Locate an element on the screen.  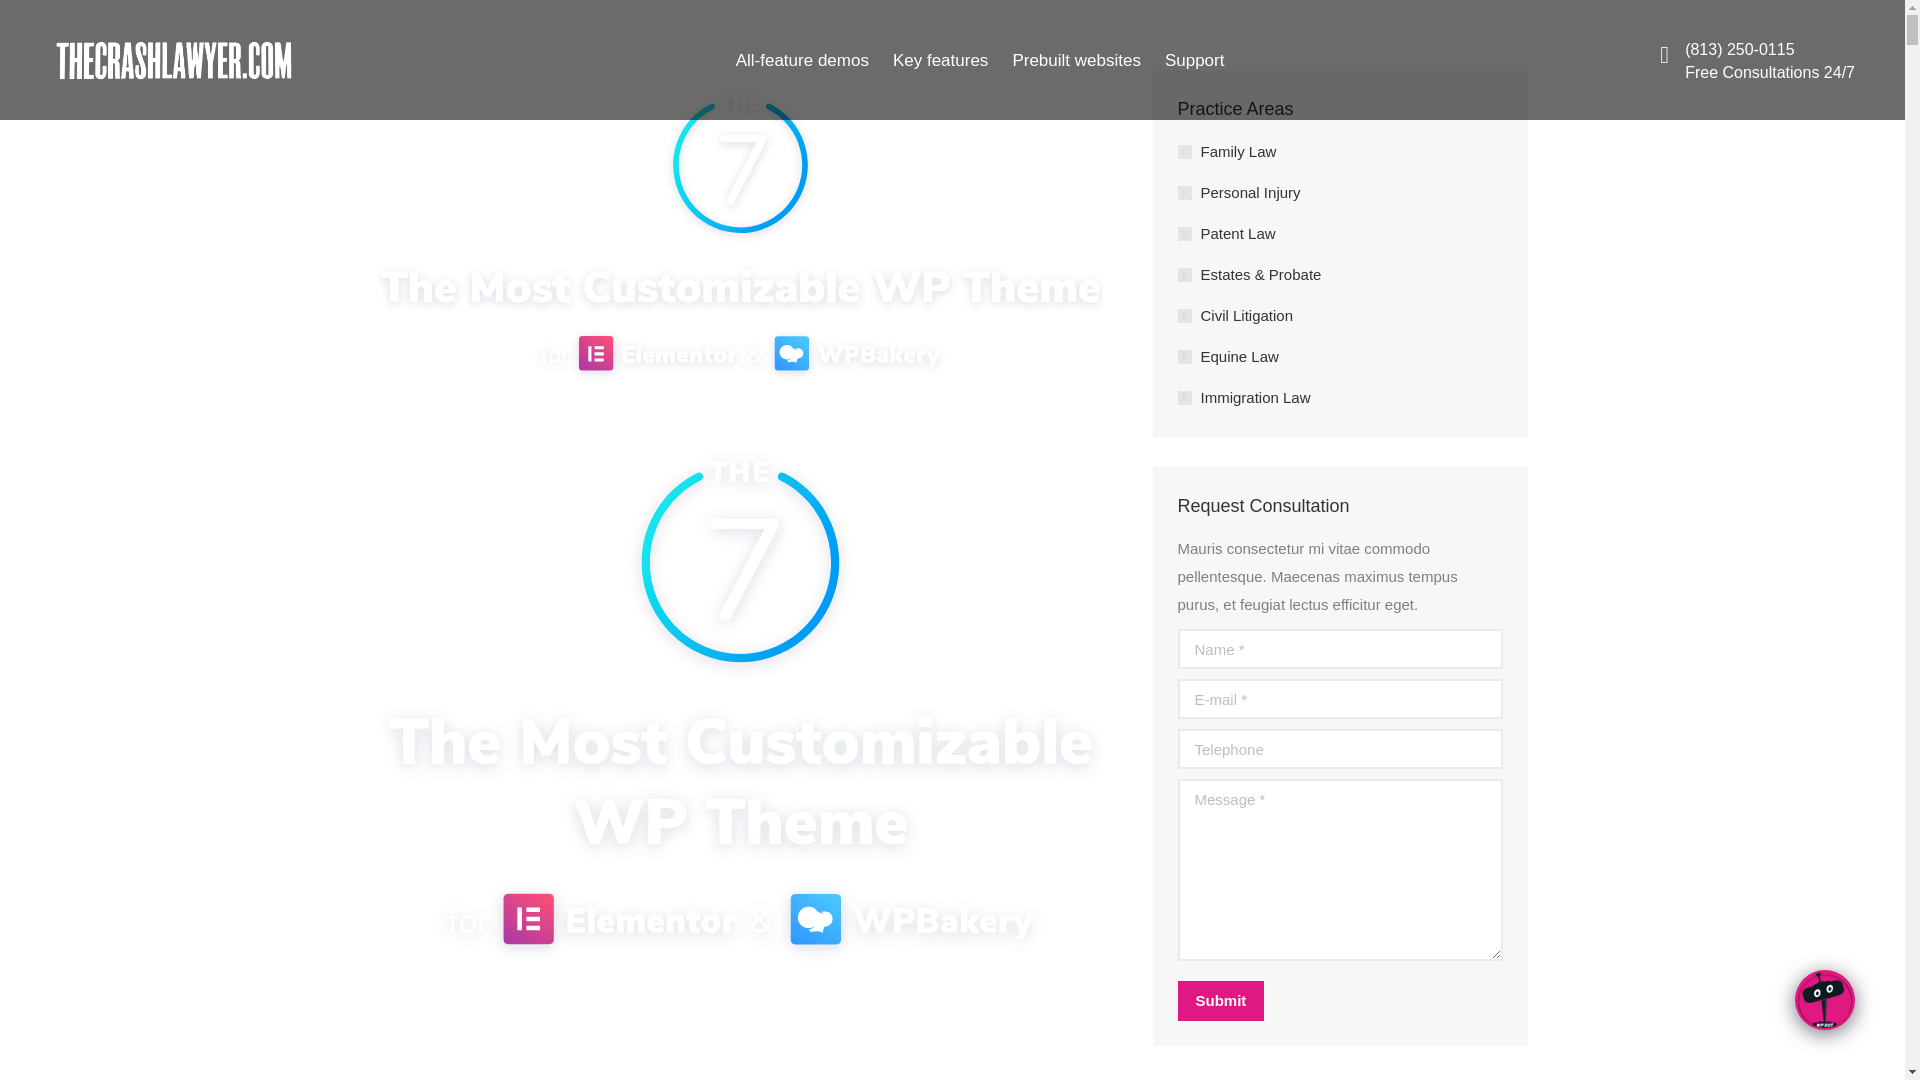
Prebuilt websites is located at coordinates (1076, 59).